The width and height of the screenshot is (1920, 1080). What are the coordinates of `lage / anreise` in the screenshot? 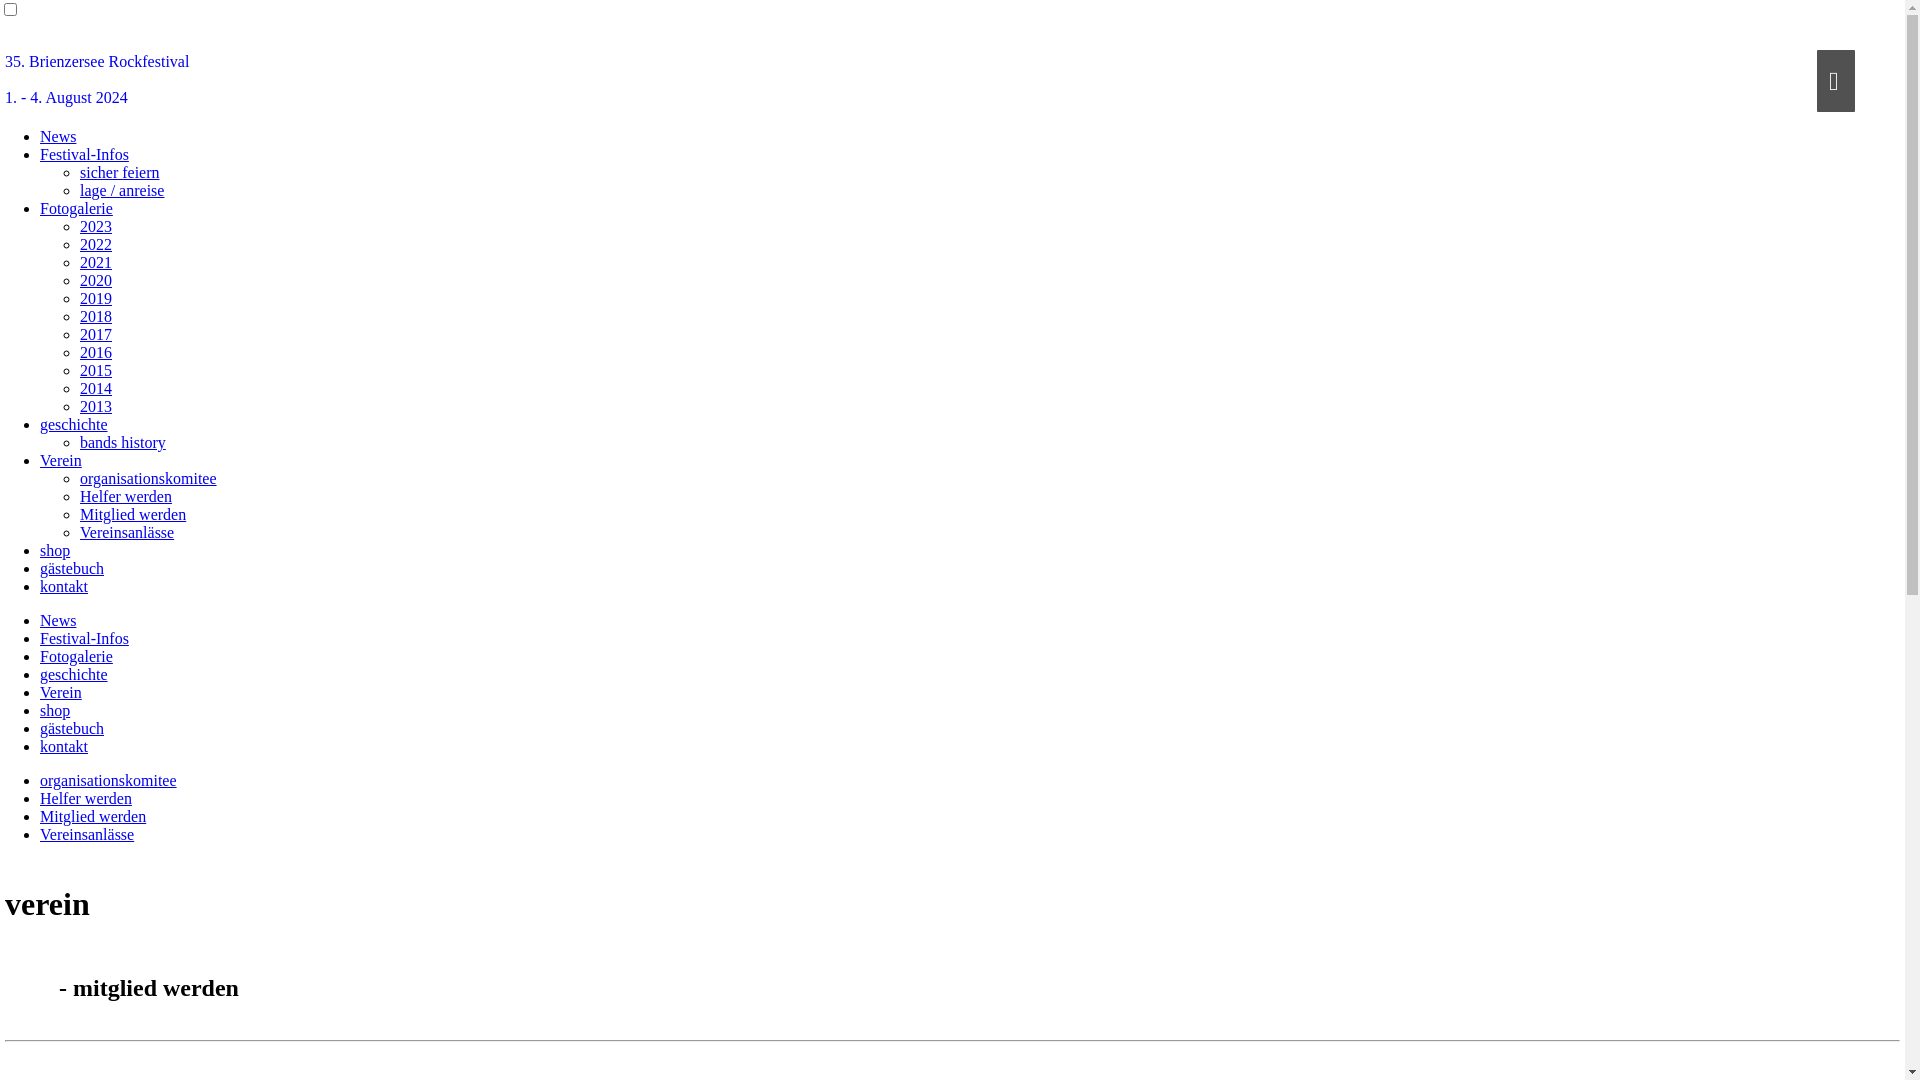 It's located at (122, 190).